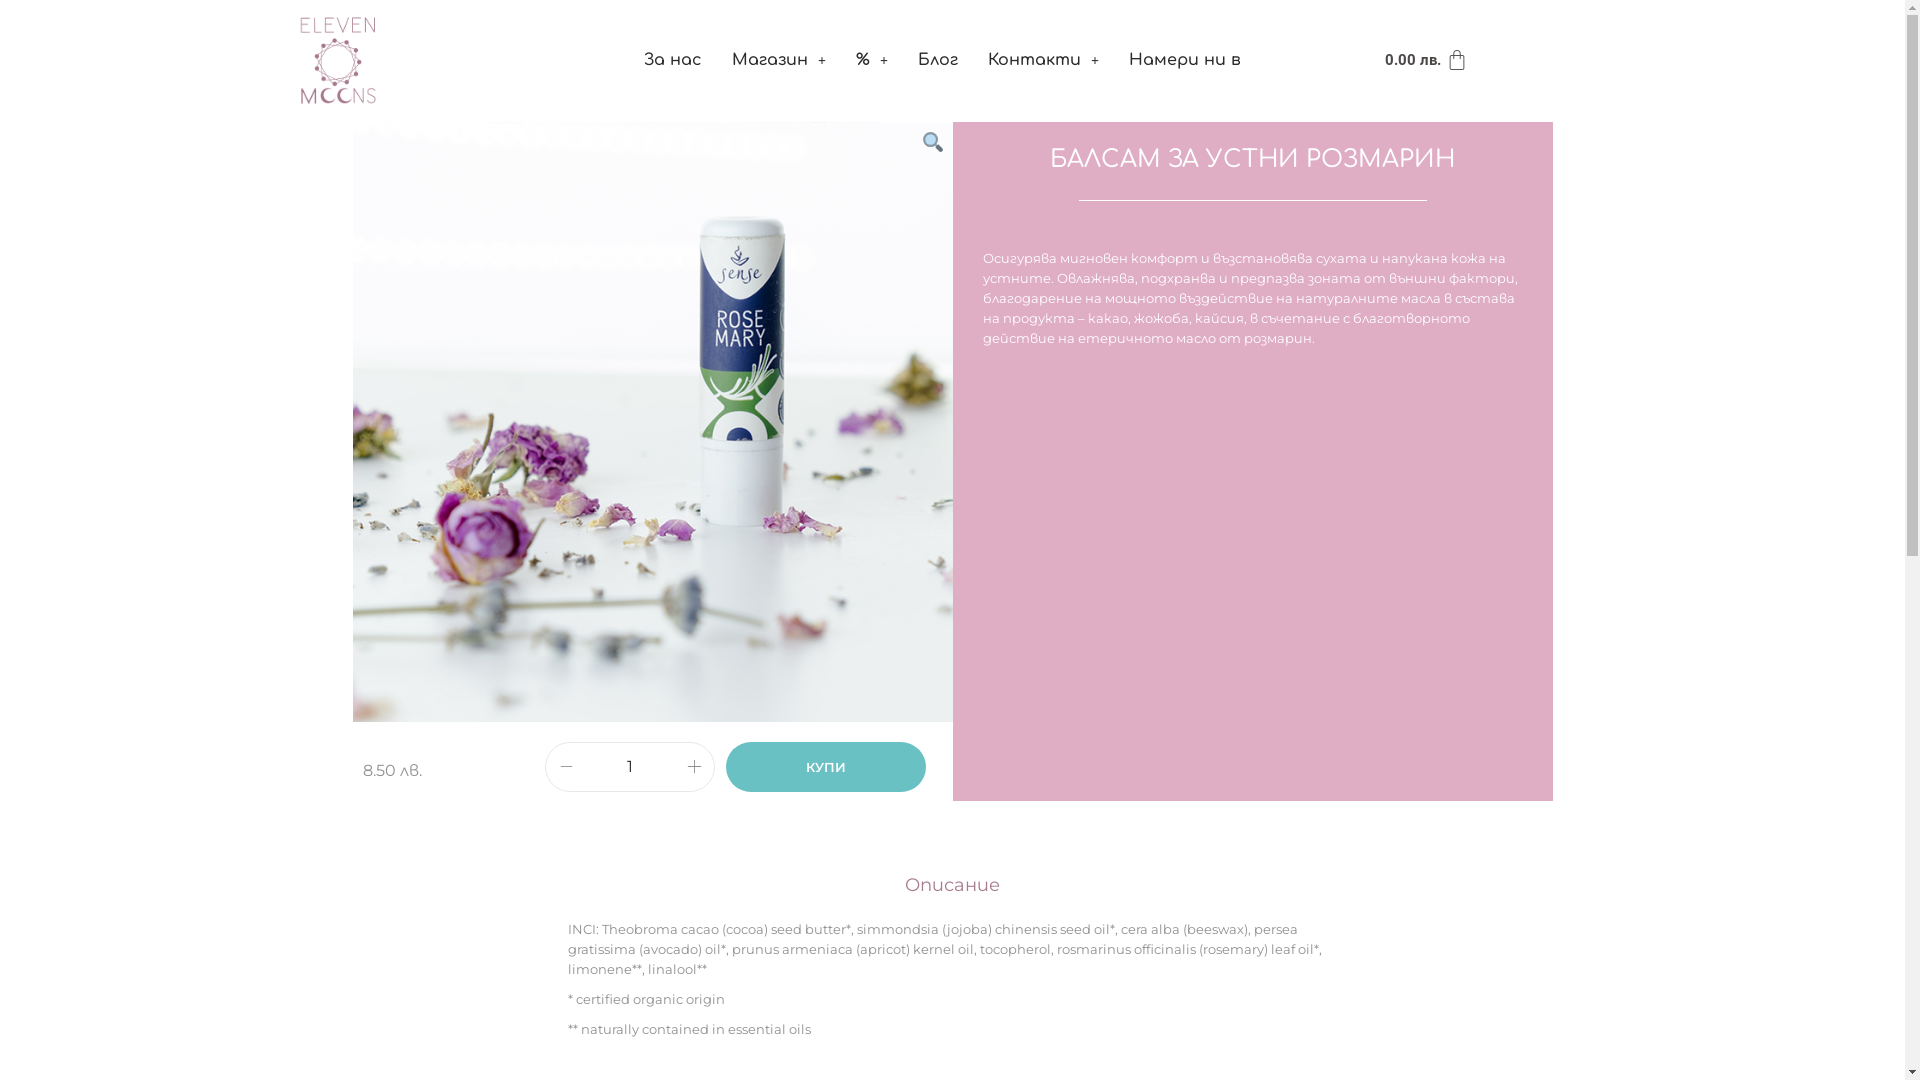  I want to click on %, so click(872, 60).